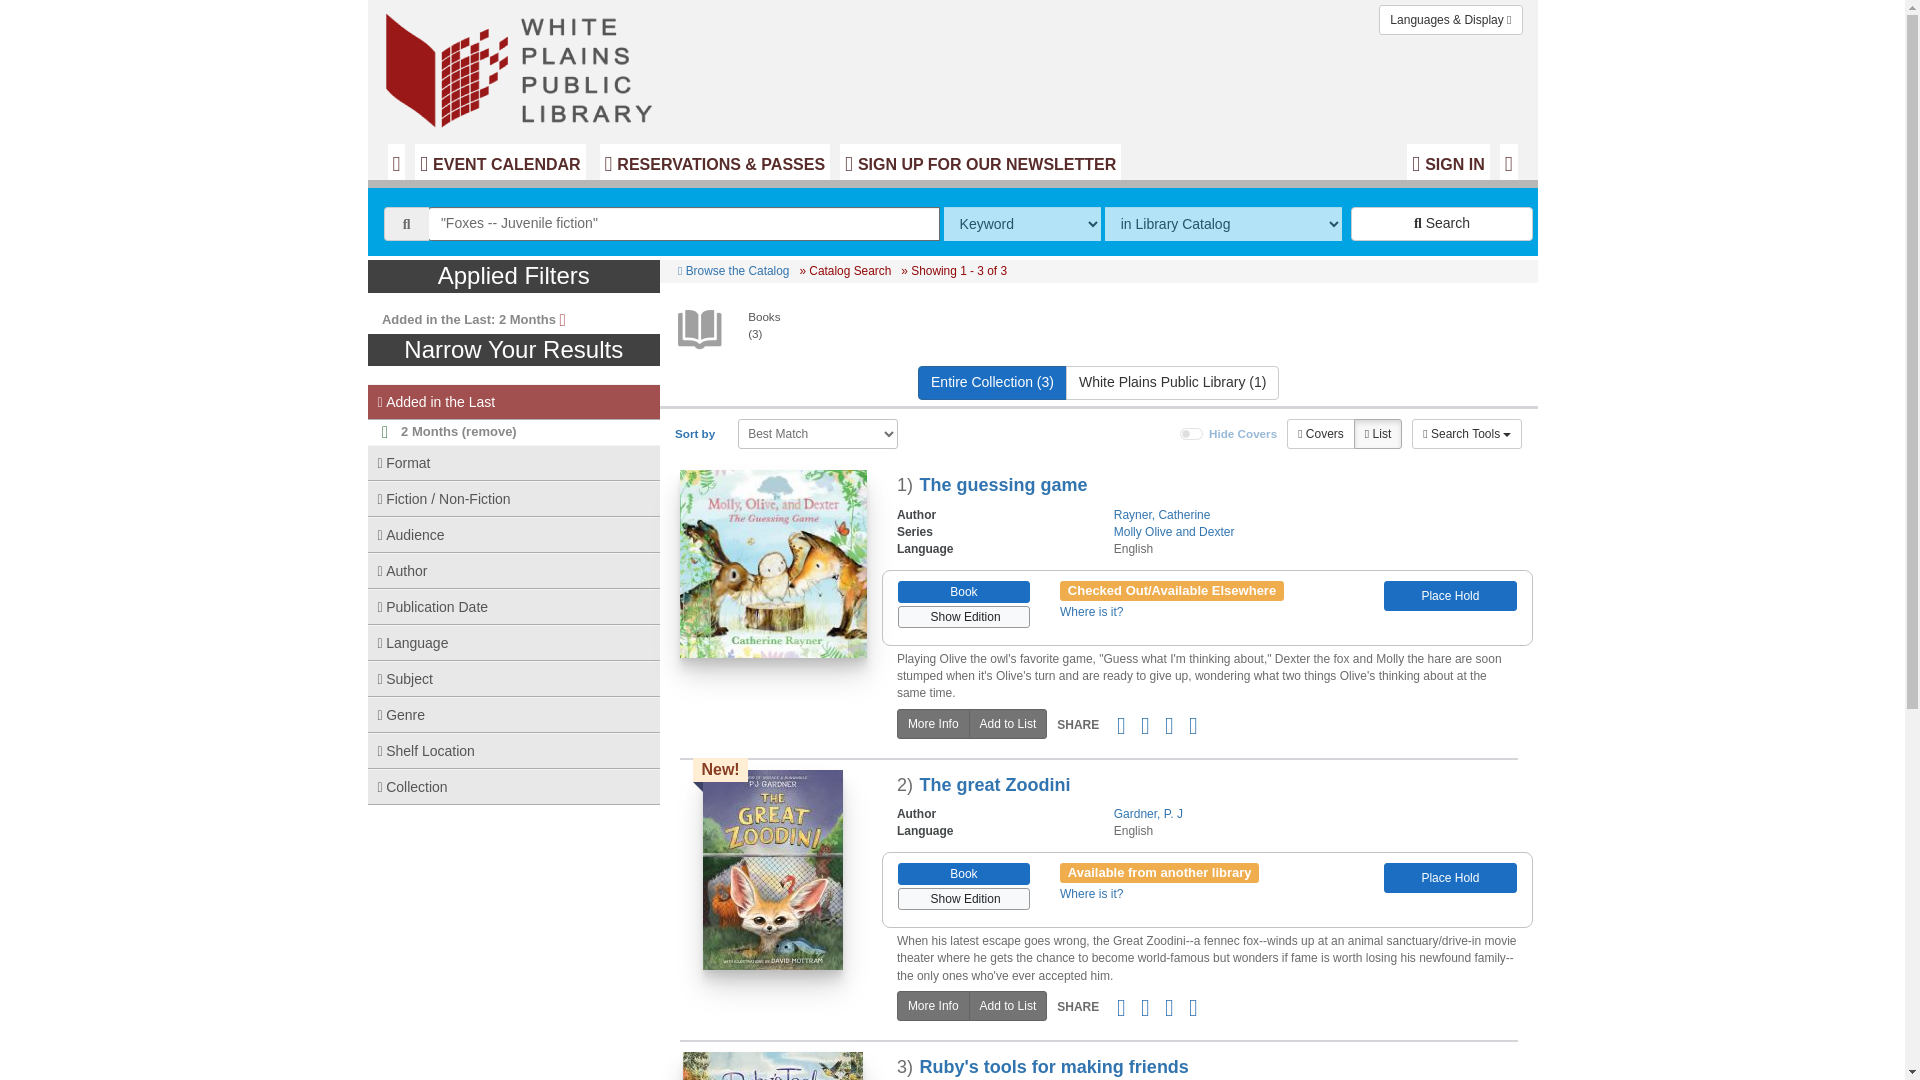  What do you see at coordinates (684, 224) in the screenshot?
I see `"Foxes -- Juvenile fiction"` at bounding box center [684, 224].